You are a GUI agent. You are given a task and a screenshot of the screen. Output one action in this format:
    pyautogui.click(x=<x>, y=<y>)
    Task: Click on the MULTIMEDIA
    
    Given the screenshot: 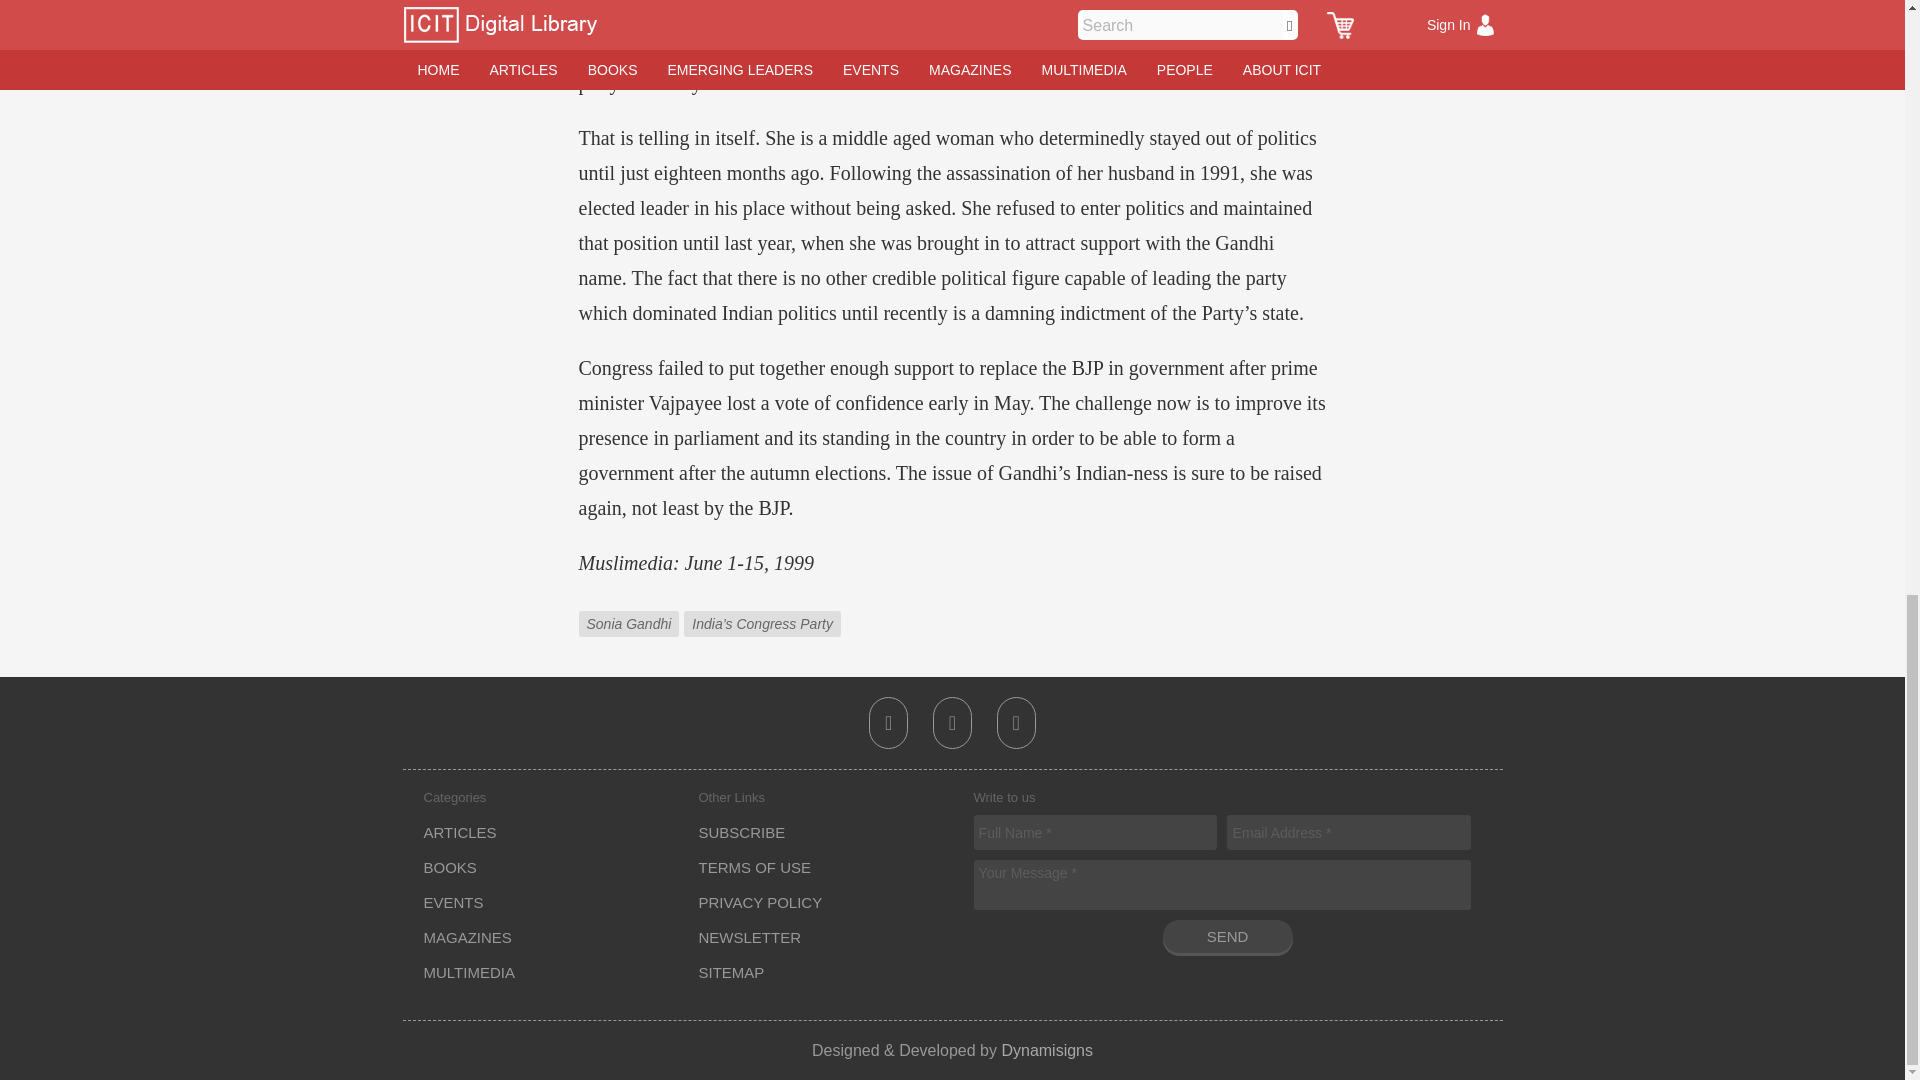 What is the action you would take?
    pyautogui.click(x=469, y=972)
    